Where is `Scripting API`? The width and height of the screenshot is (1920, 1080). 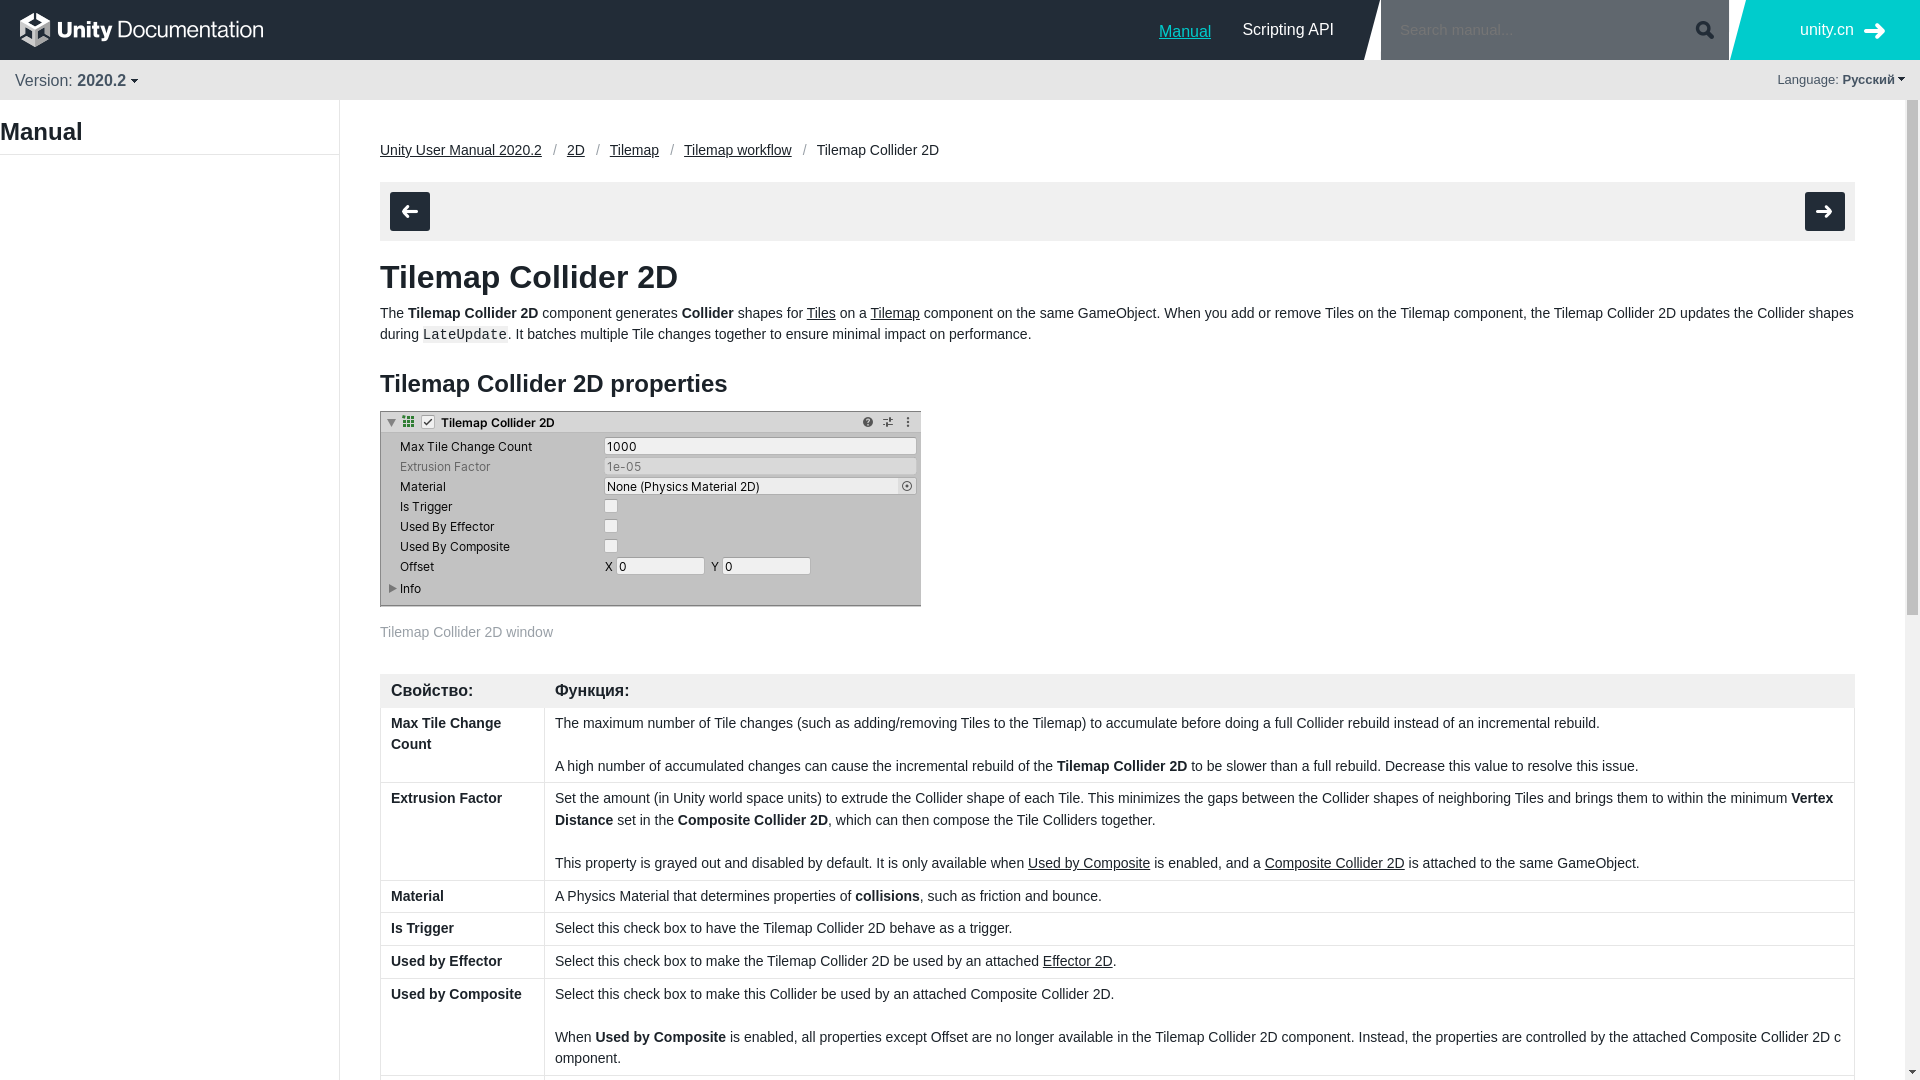 Scripting API is located at coordinates (1288, 29).